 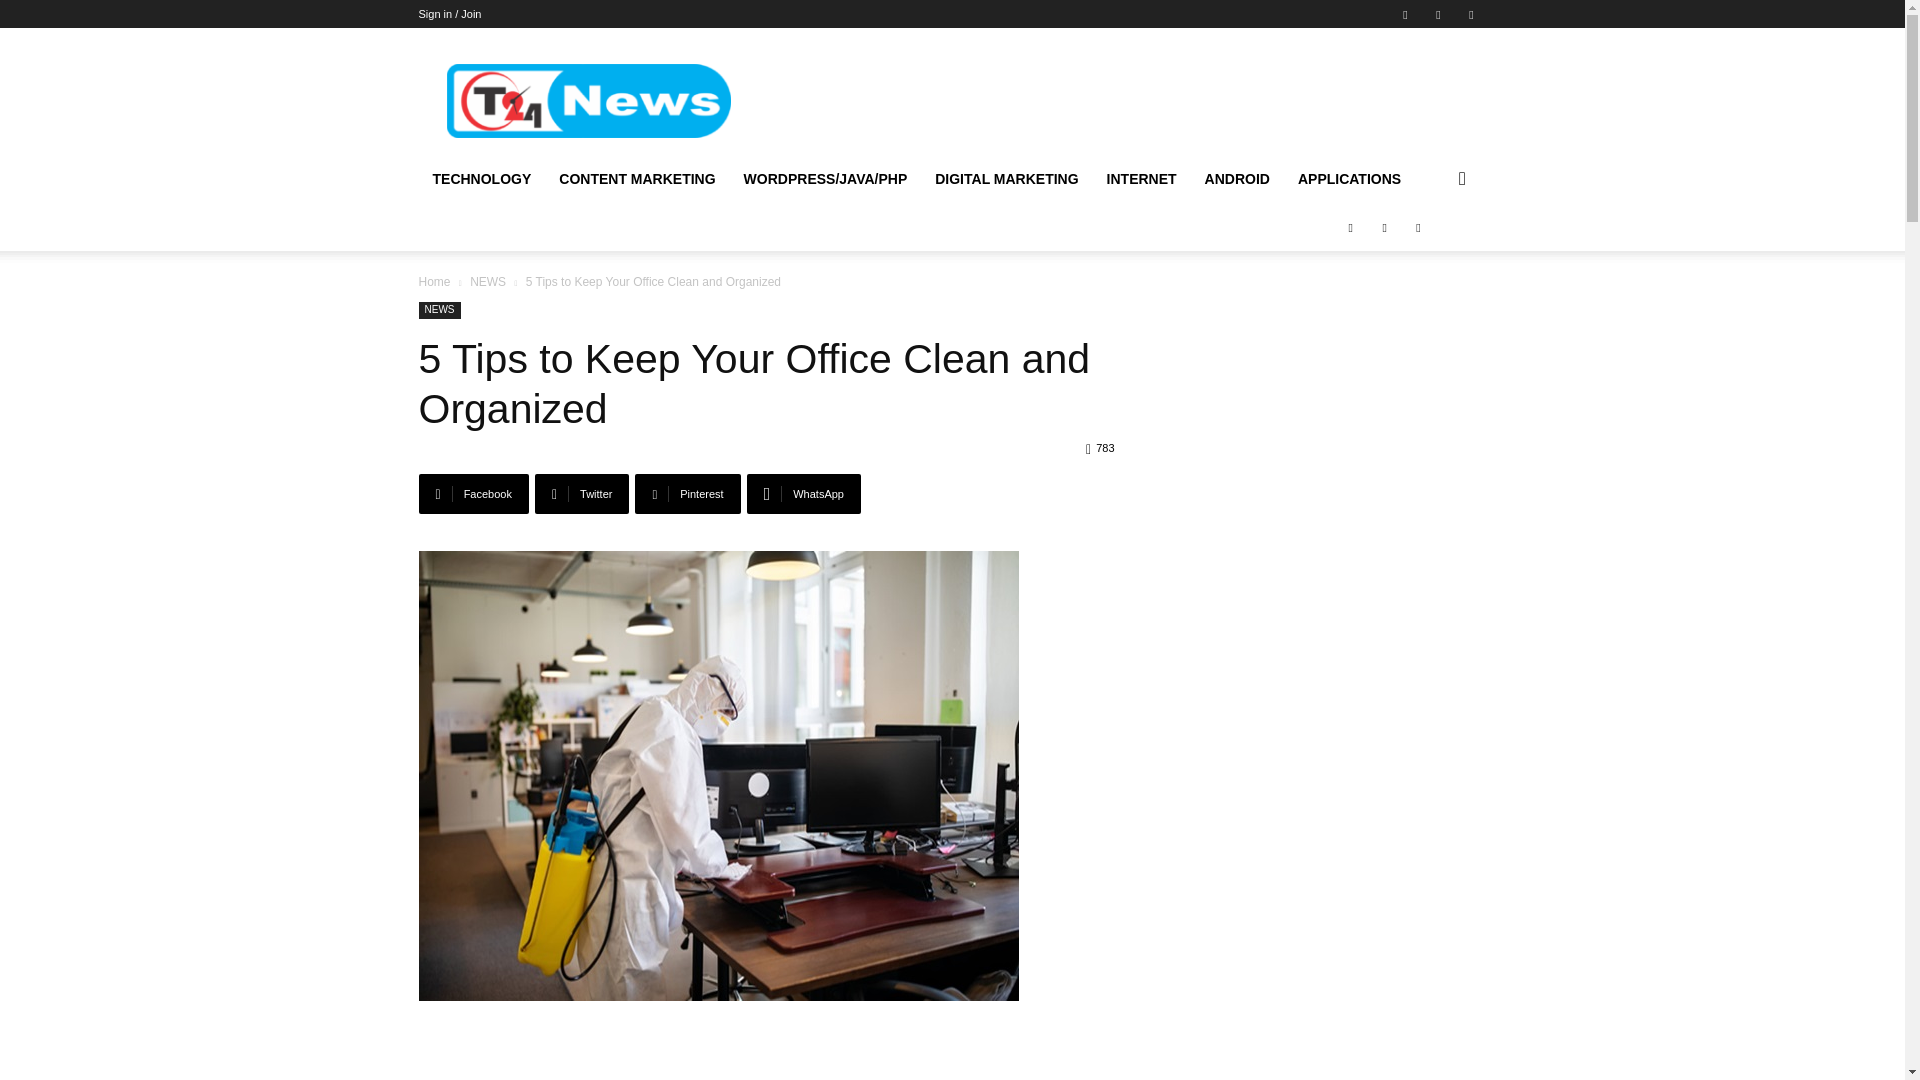 I want to click on NEWS, so click(x=488, y=282).